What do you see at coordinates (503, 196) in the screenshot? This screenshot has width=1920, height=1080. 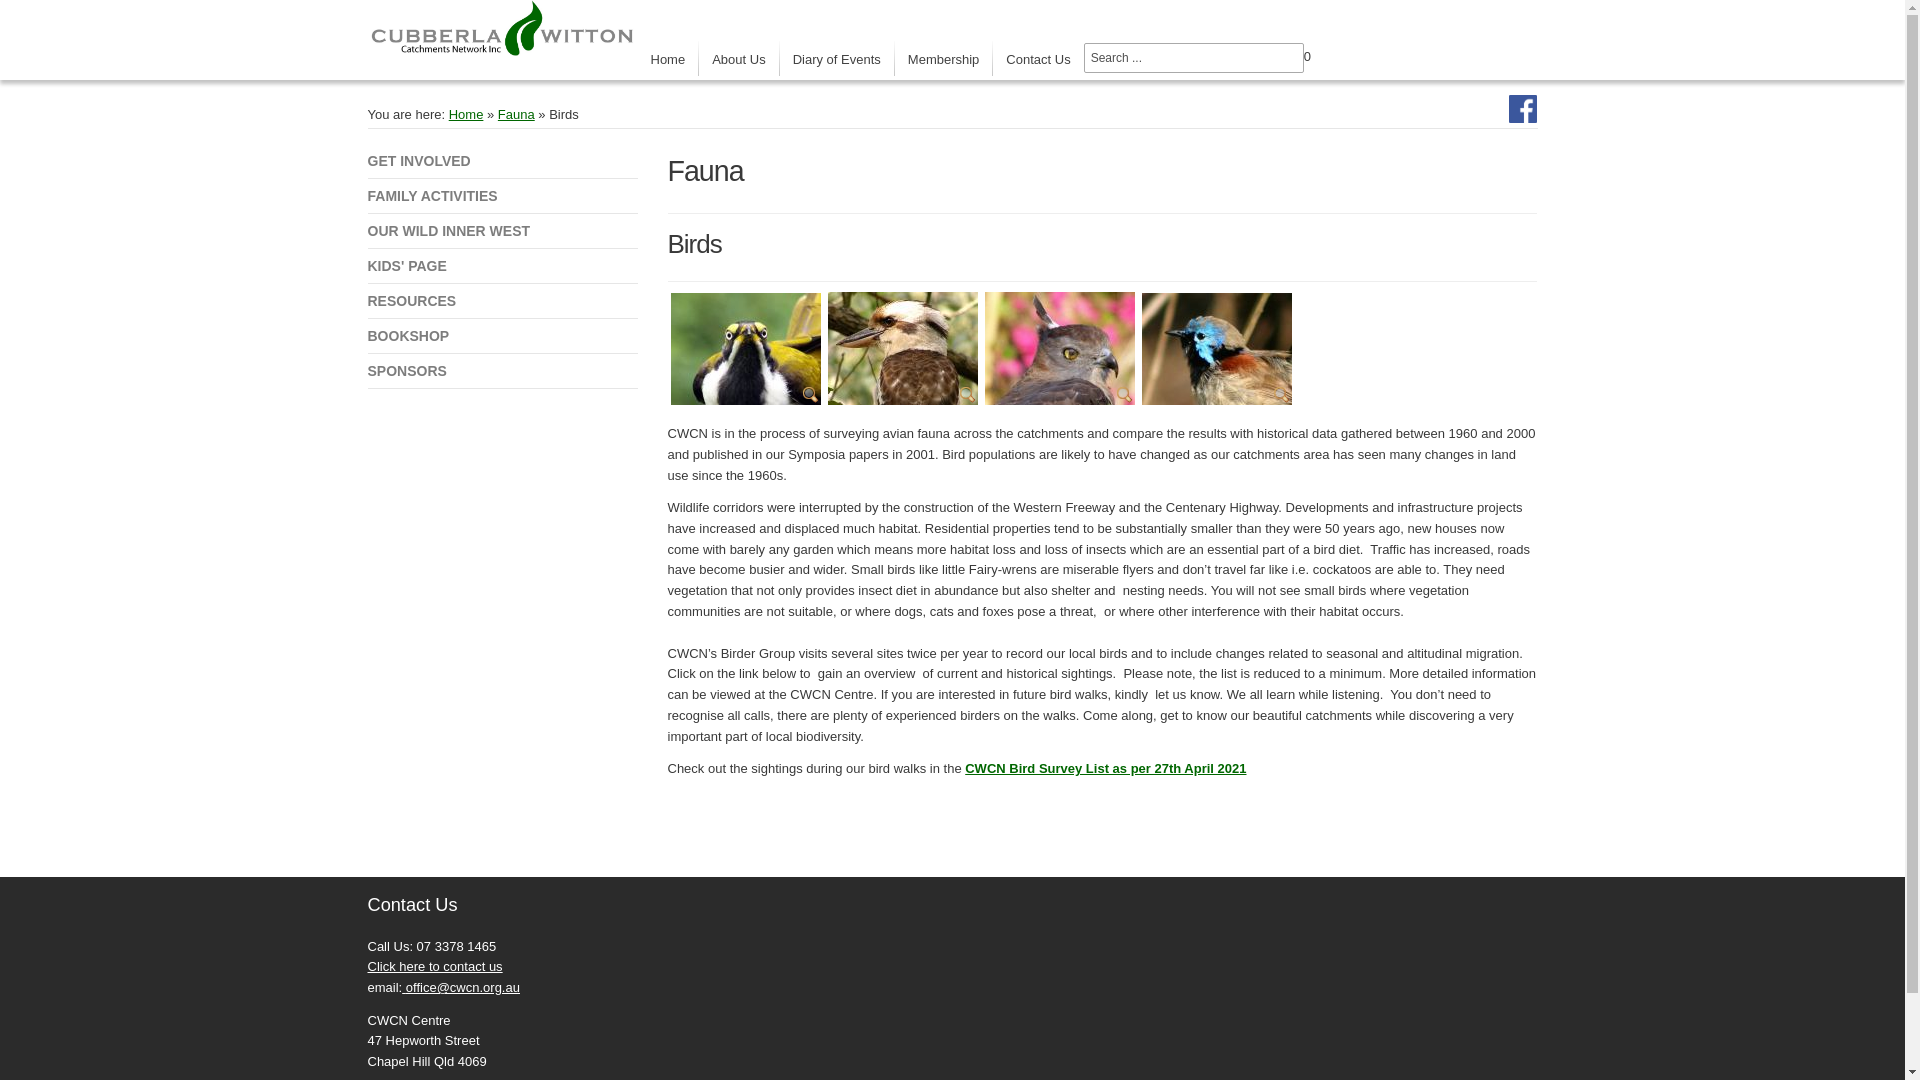 I see `FAMILY ACTIVITIES` at bounding box center [503, 196].